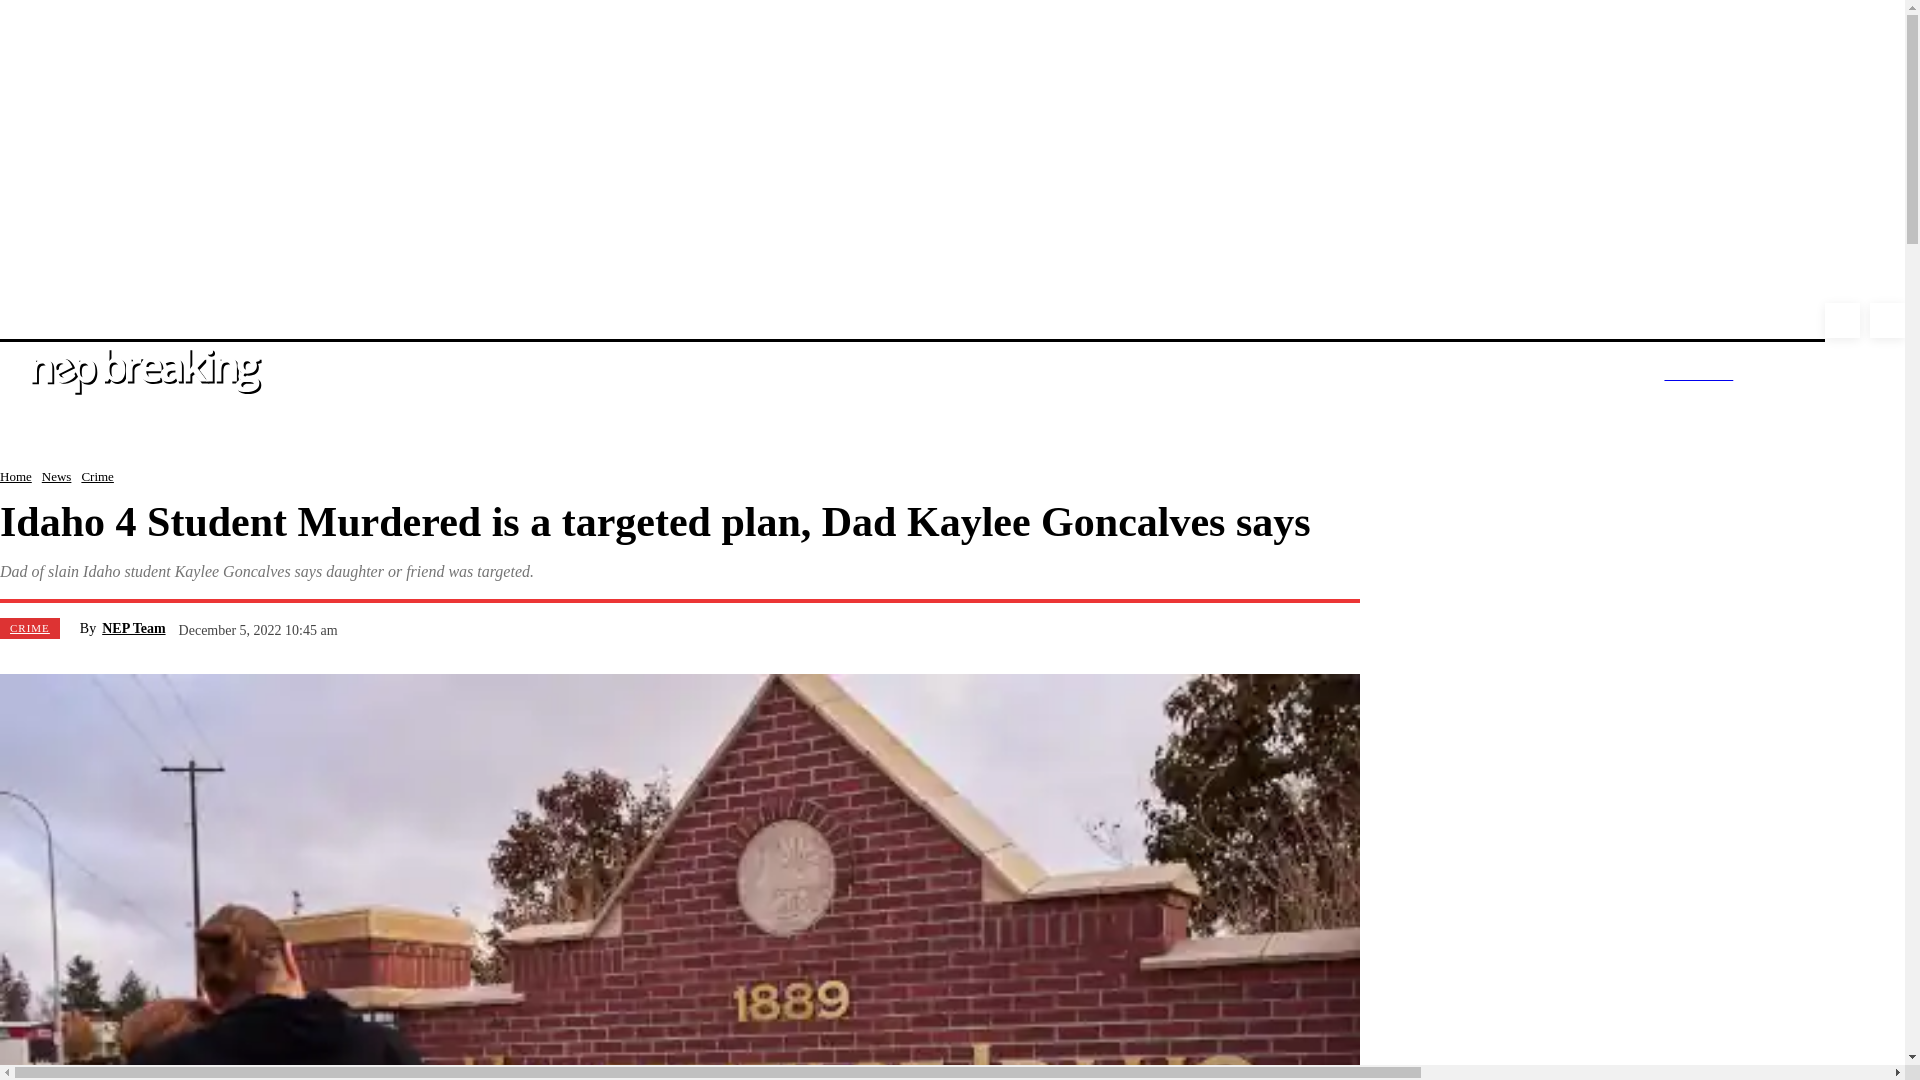 The width and height of the screenshot is (1920, 1080). What do you see at coordinates (1842, 320) in the screenshot?
I see `Youtube` at bounding box center [1842, 320].